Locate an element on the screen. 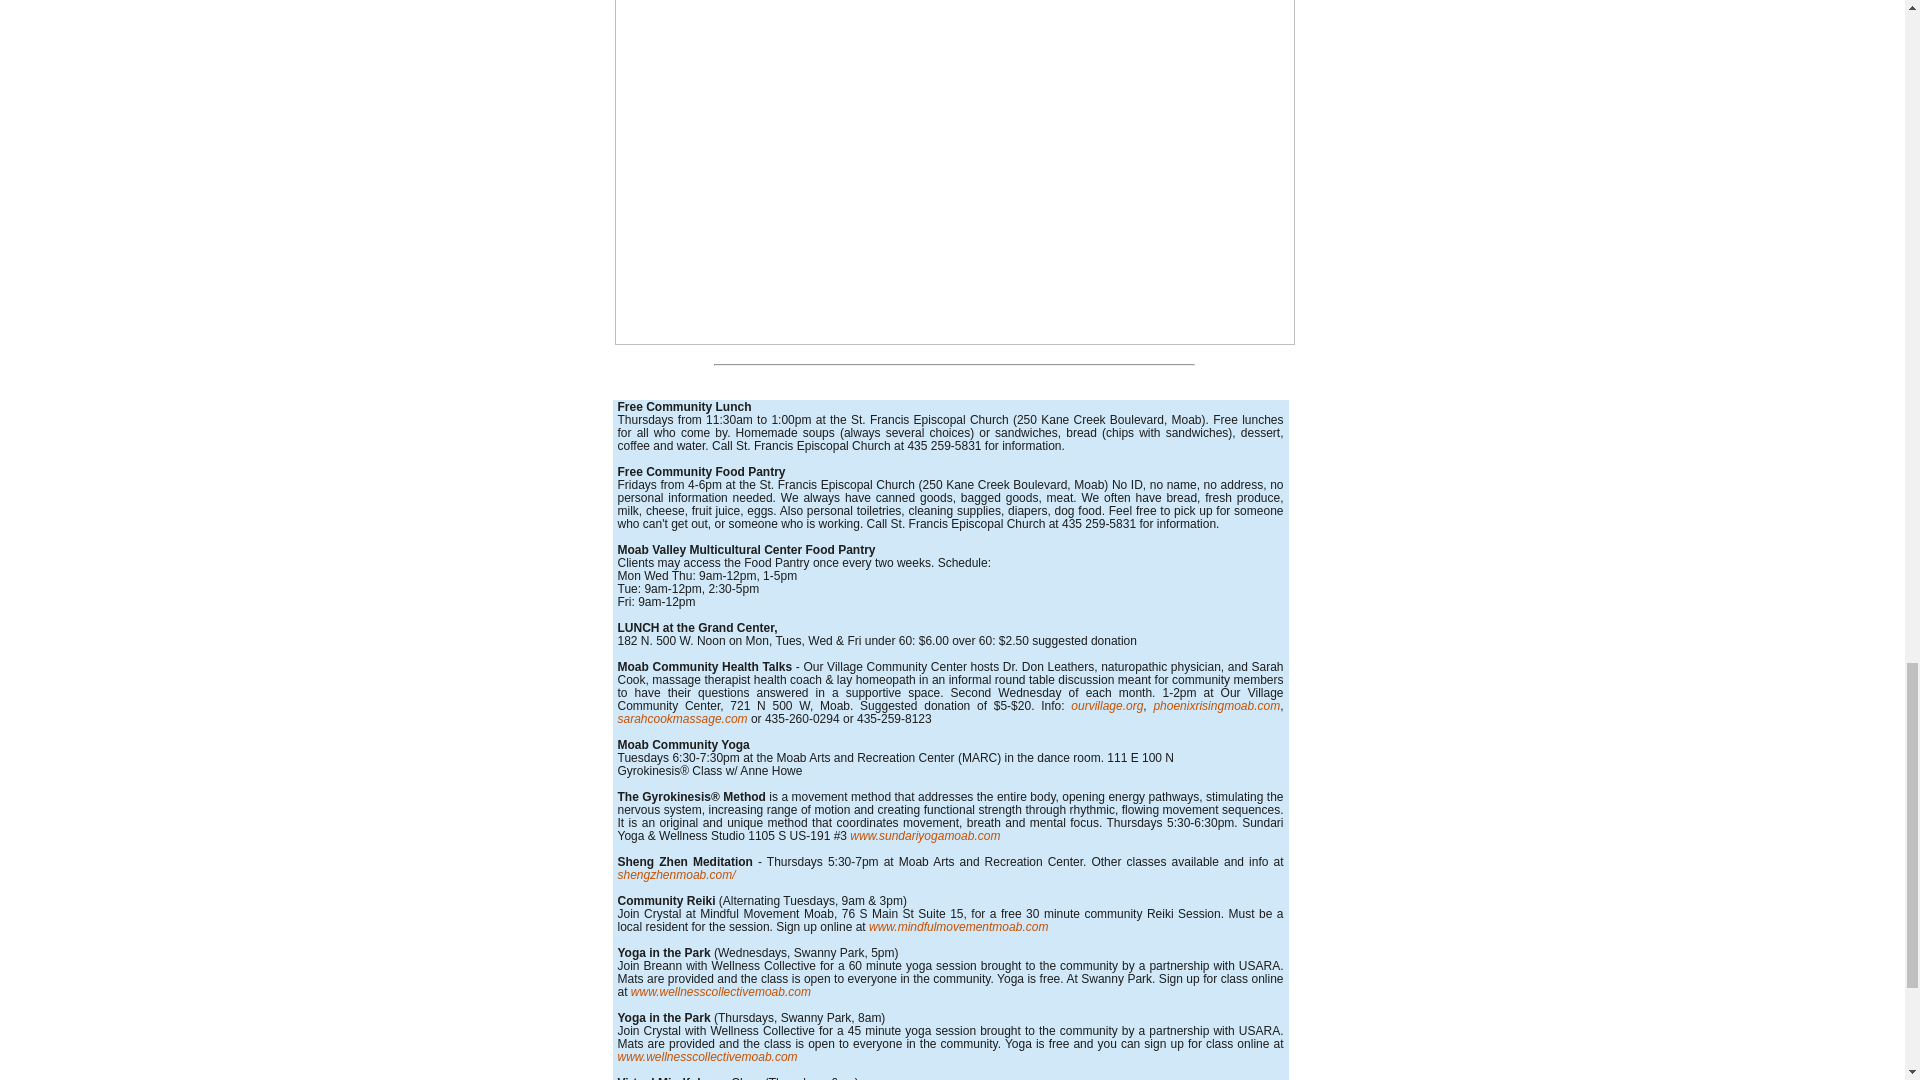  ourvillage.org is located at coordinates (1106, 705).